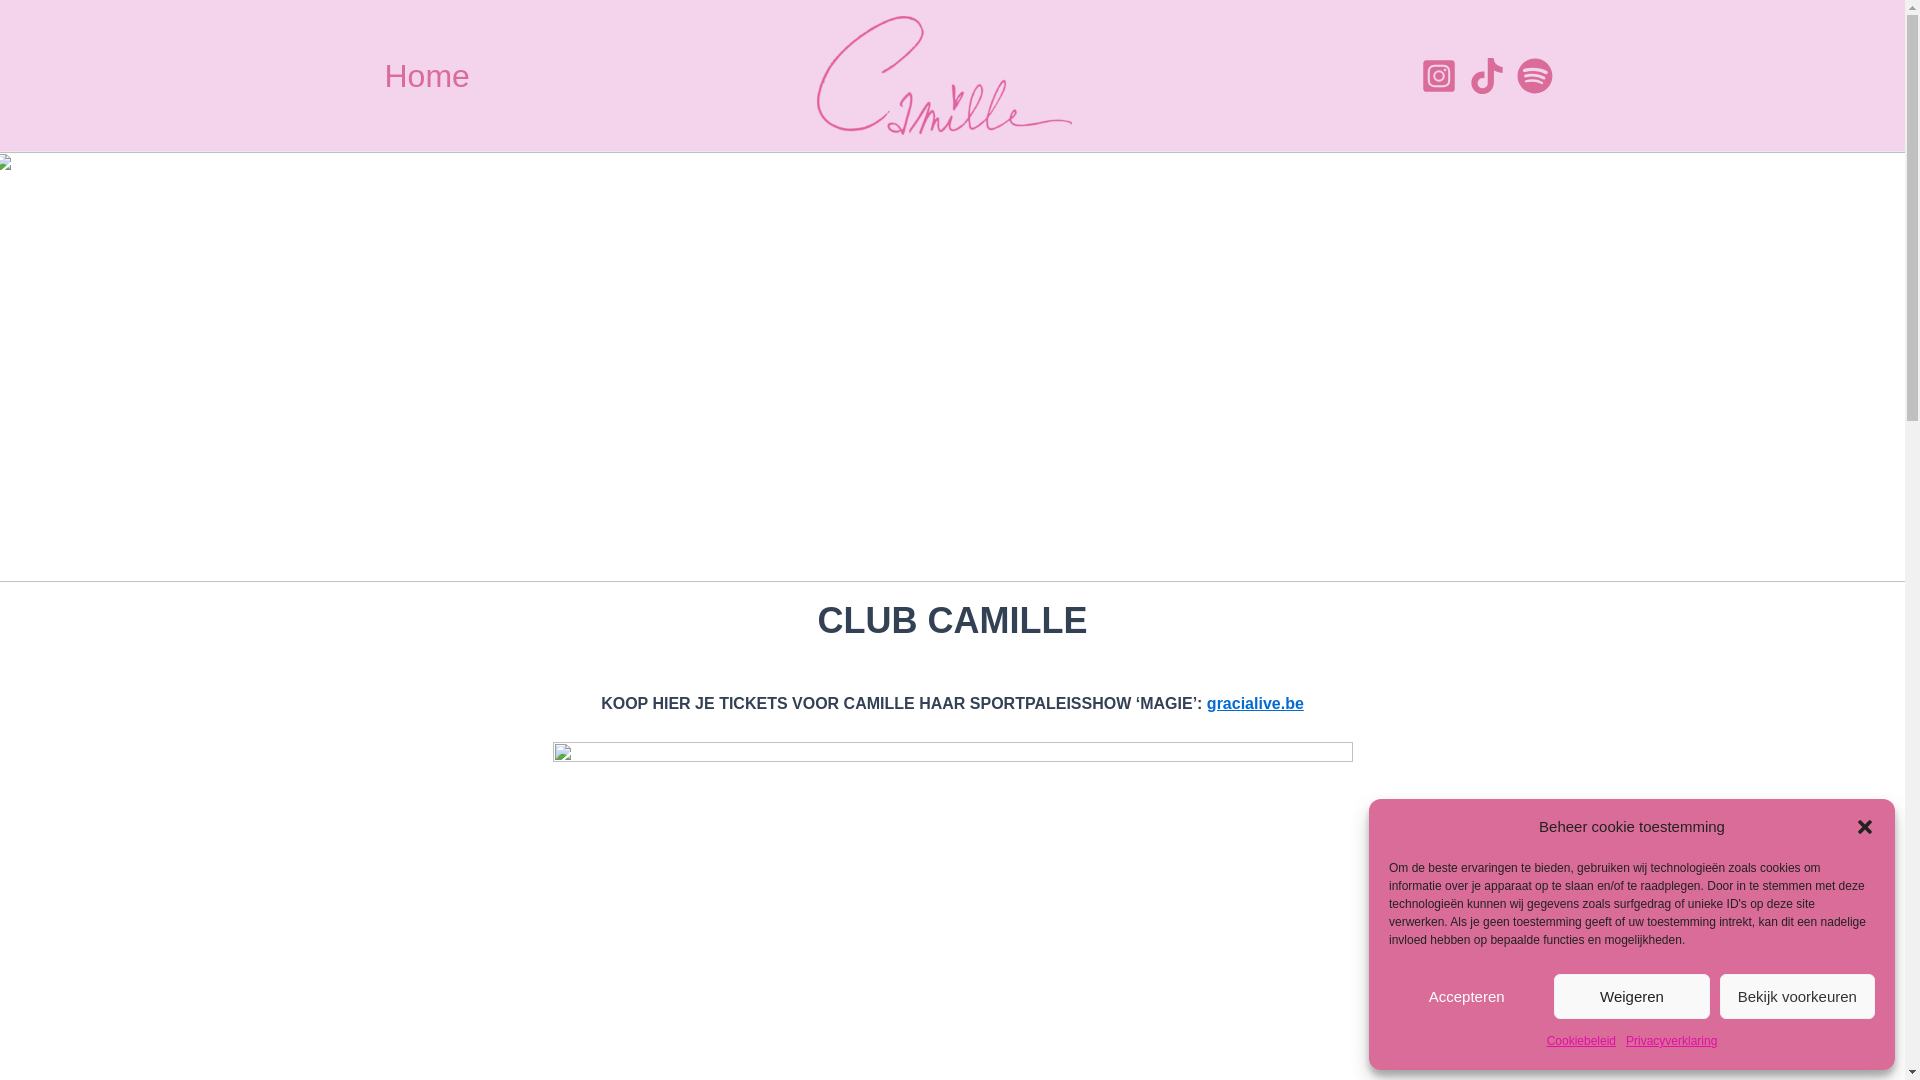  I want to click on Accepteren, so click(1466, 996).